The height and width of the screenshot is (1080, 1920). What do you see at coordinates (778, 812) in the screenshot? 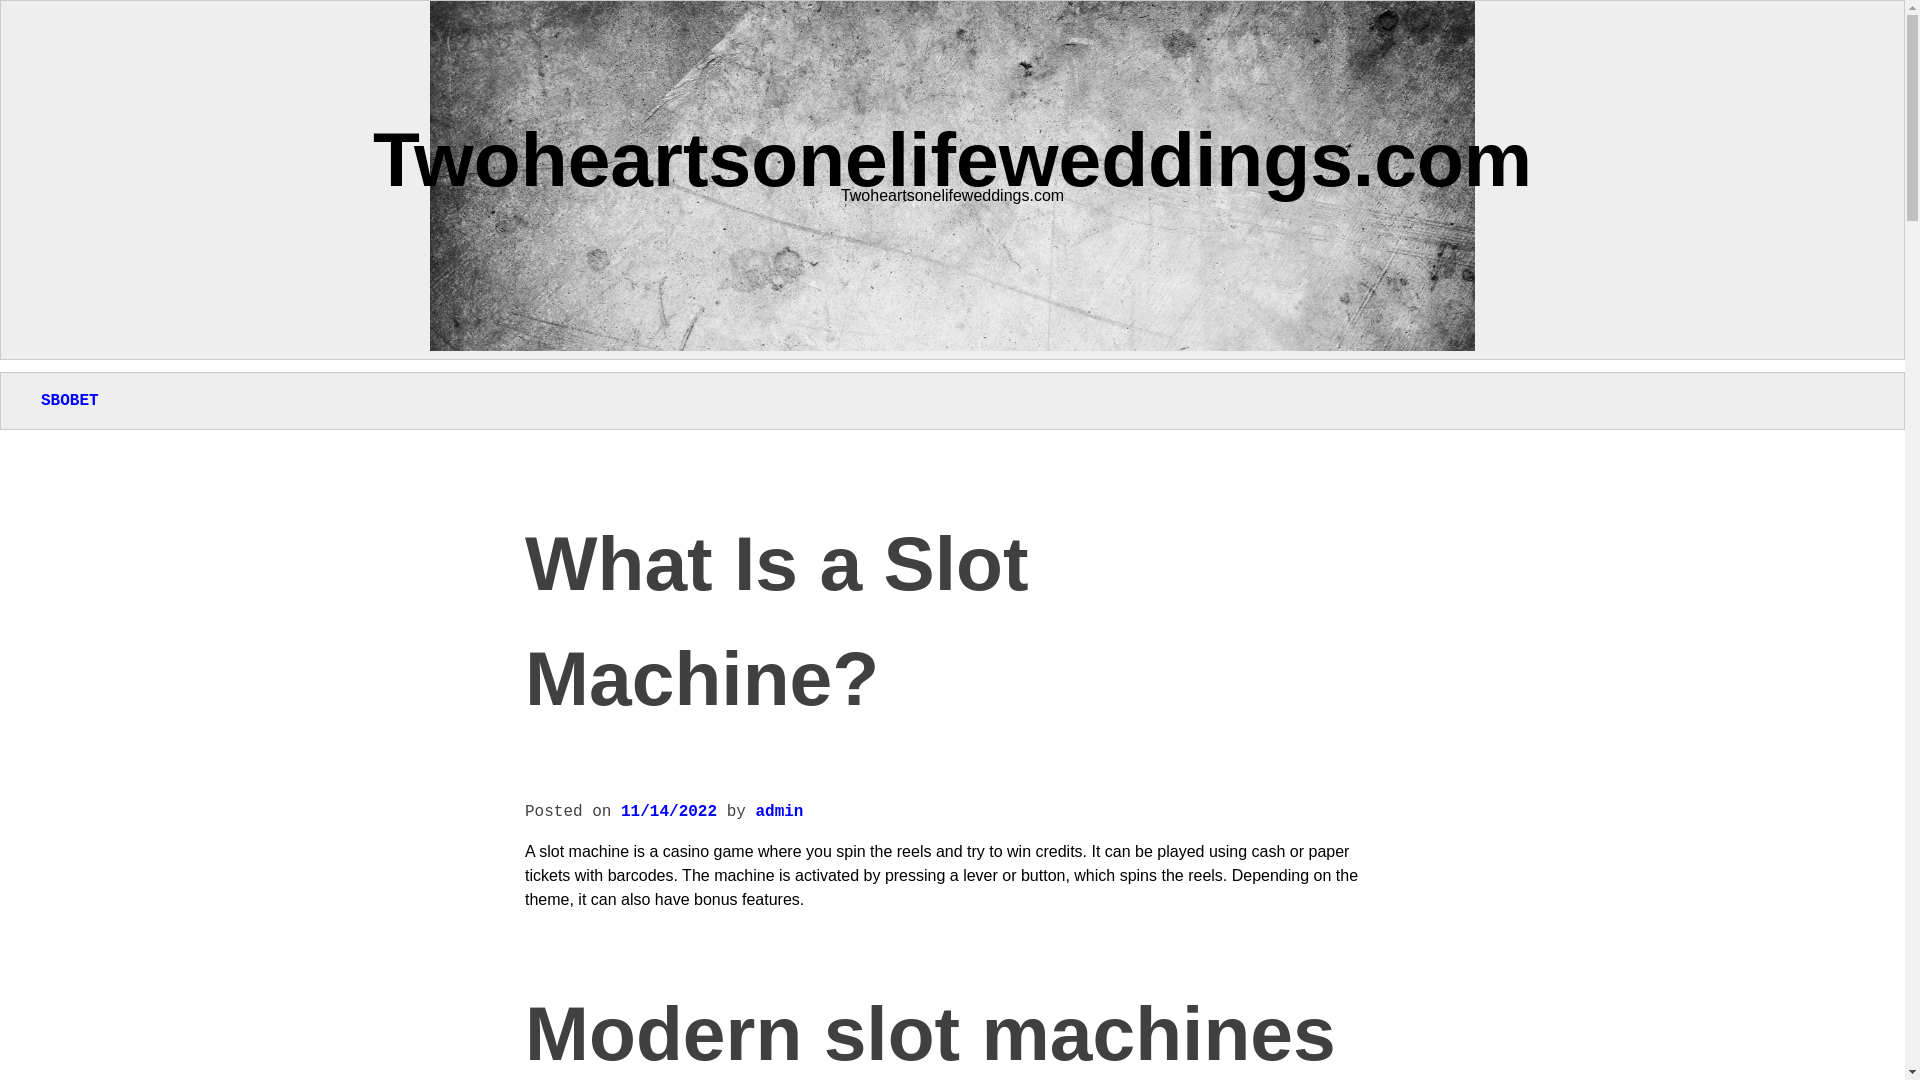
I see `admin` at bounding box center [778, 812].